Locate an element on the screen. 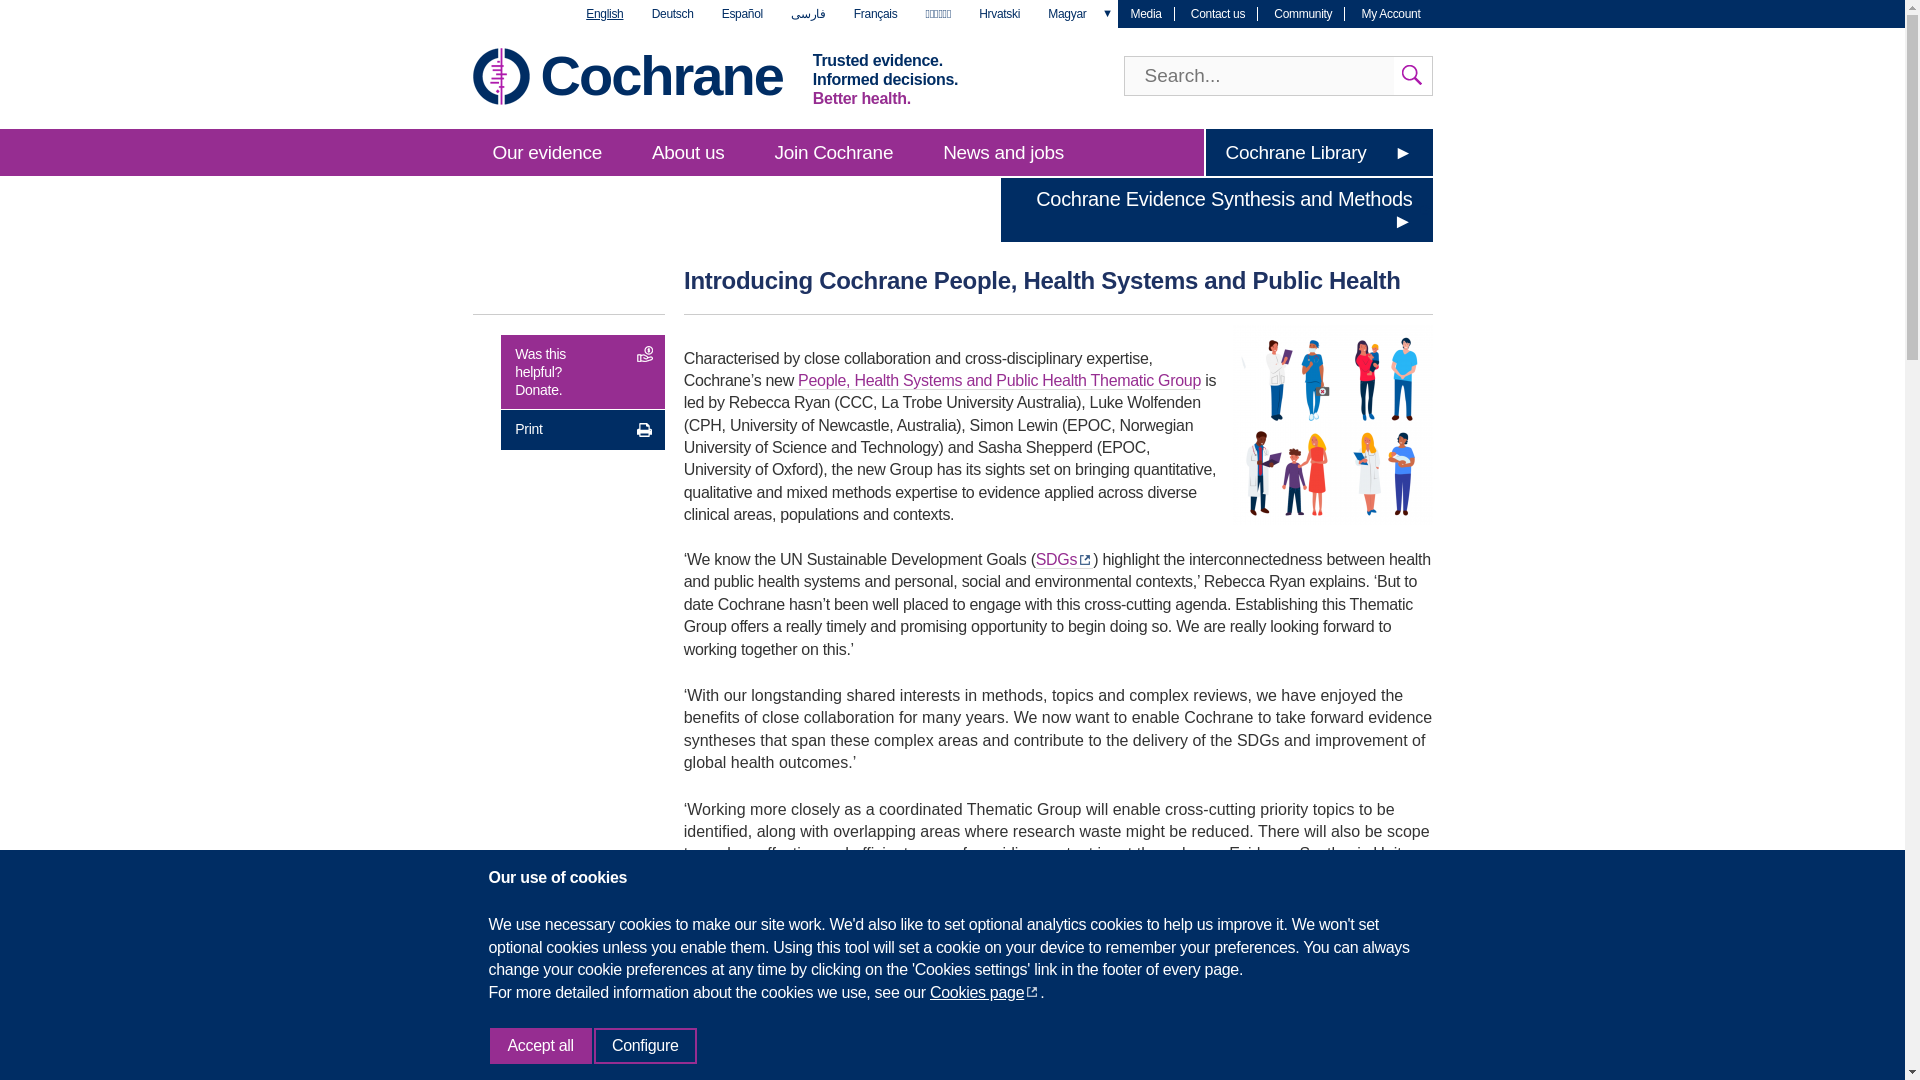  Cochrane is located at coordinates (660, 75).